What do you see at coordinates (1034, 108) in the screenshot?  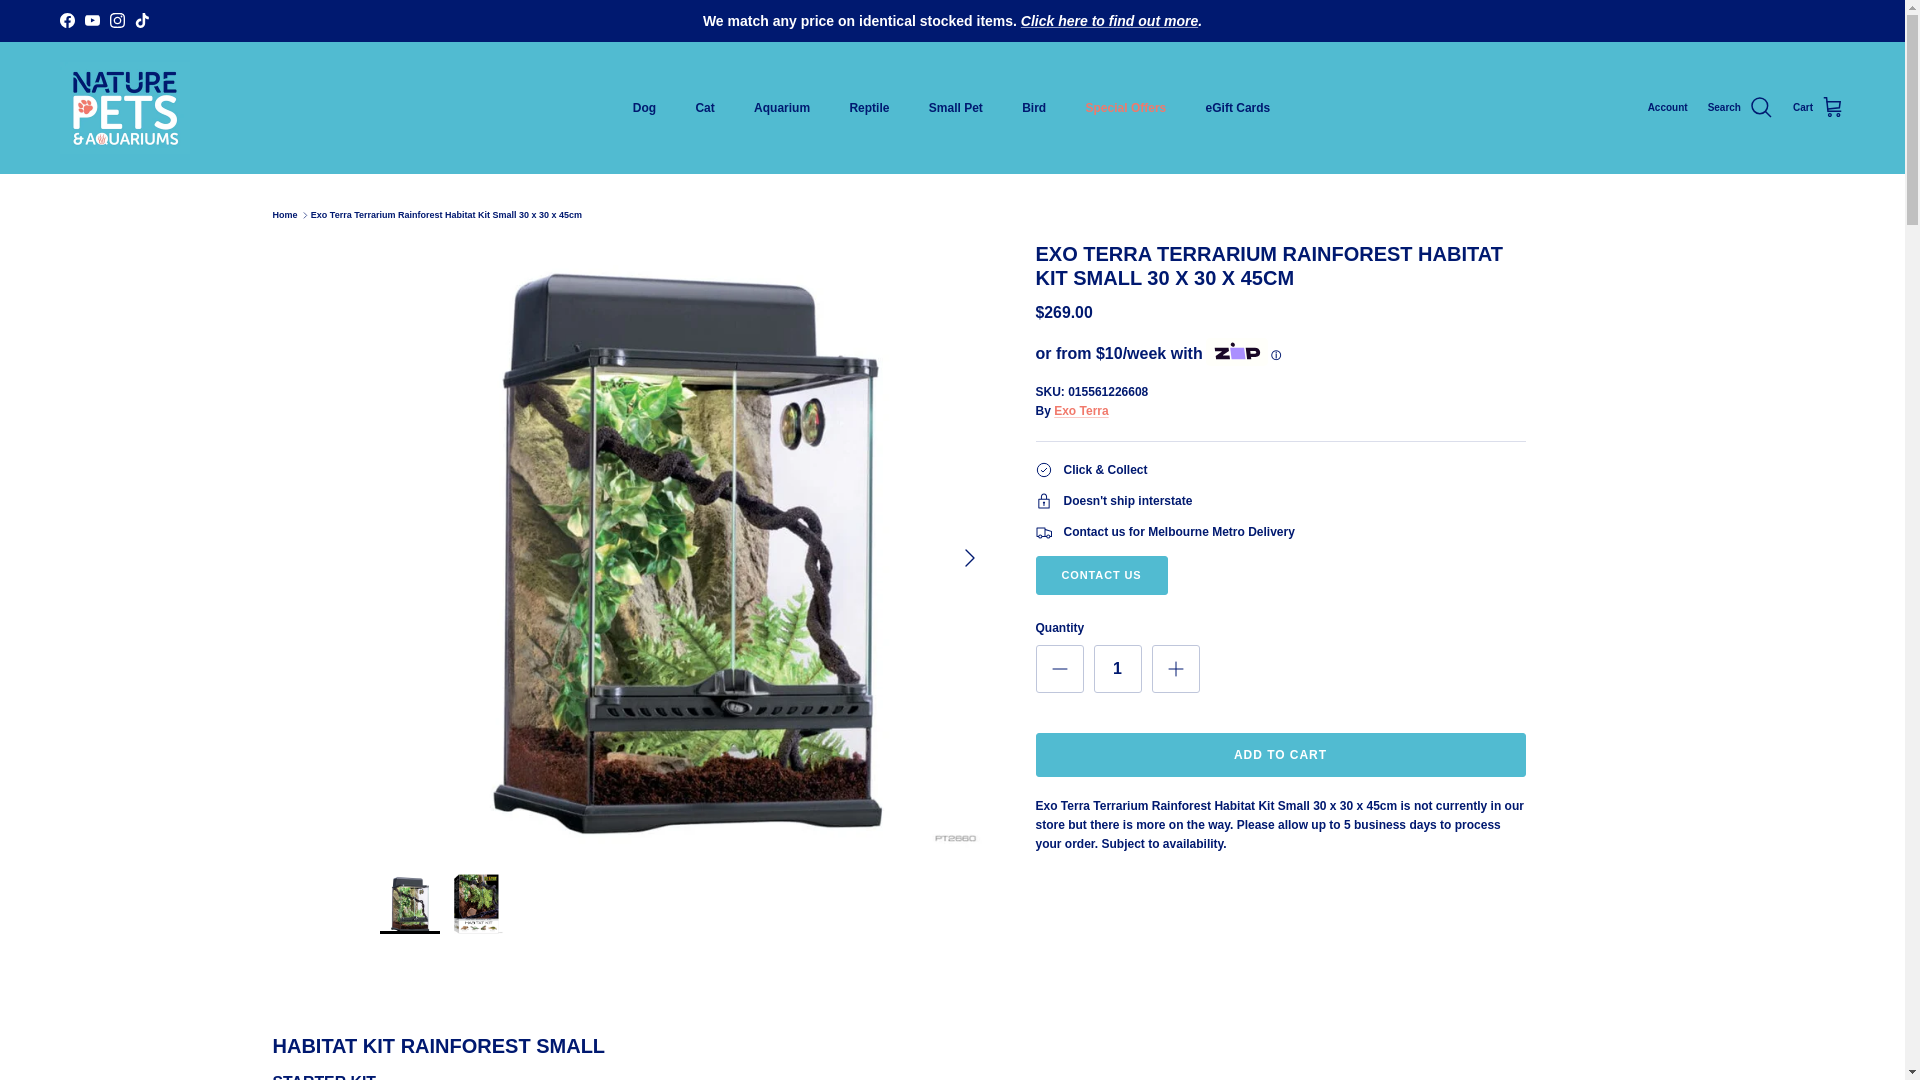 I see `Bird` at bounding box center [1034, 108].